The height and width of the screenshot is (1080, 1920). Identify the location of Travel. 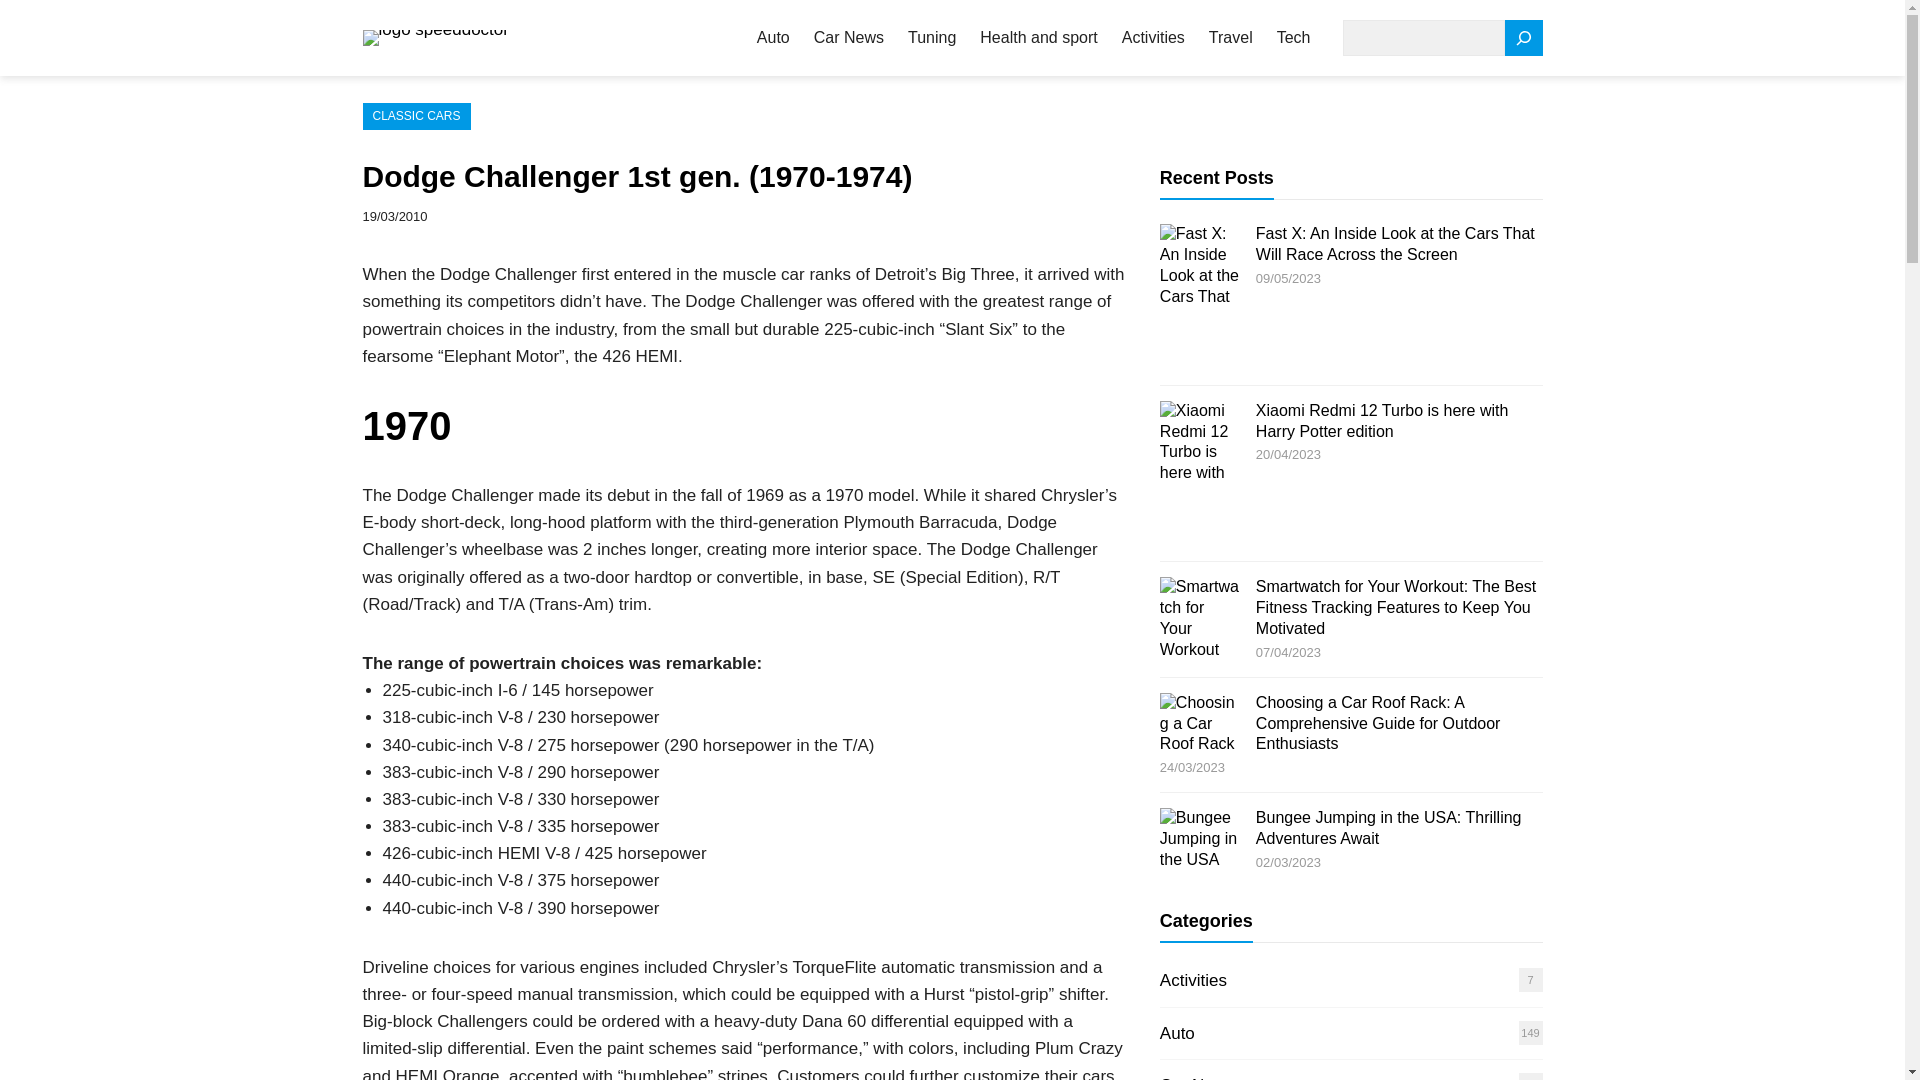
(1231, 38).